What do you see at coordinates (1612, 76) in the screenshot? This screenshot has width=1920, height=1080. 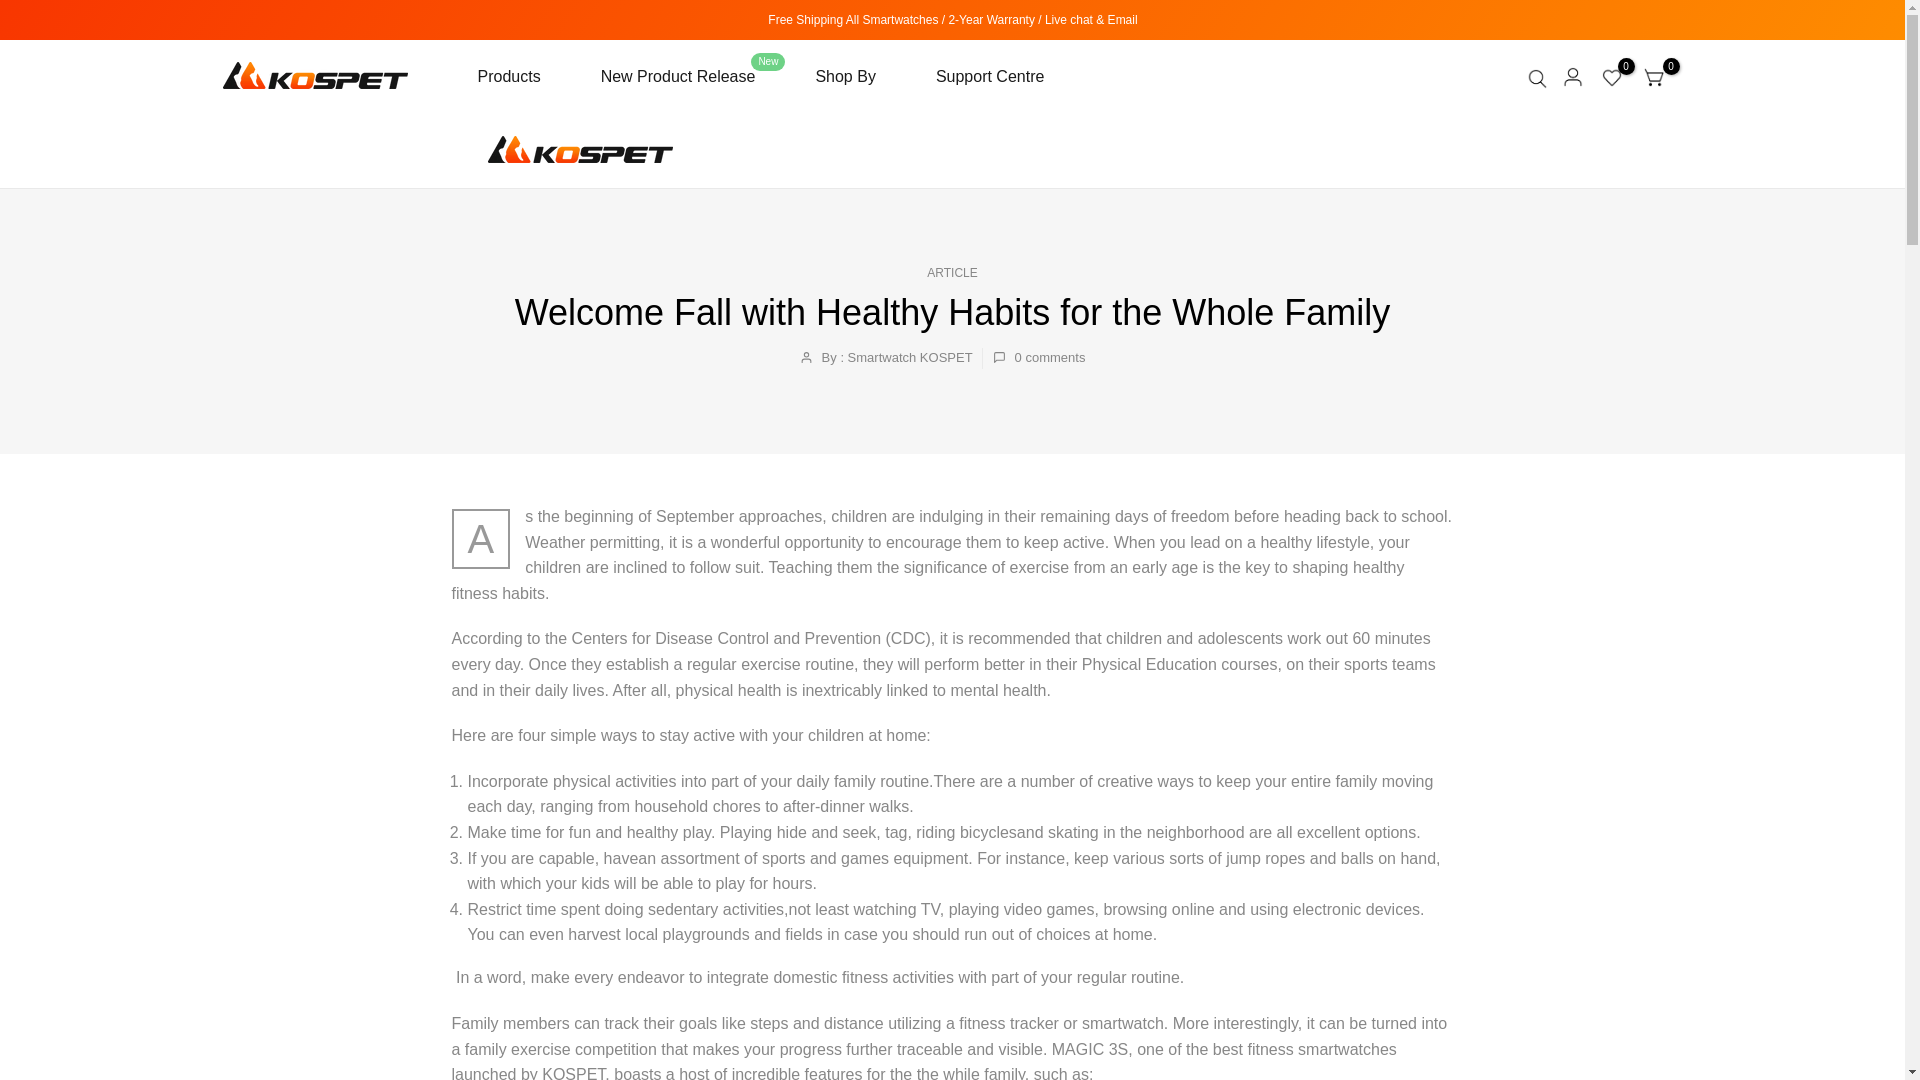 I see `0` at bounding box center [1612, 76].